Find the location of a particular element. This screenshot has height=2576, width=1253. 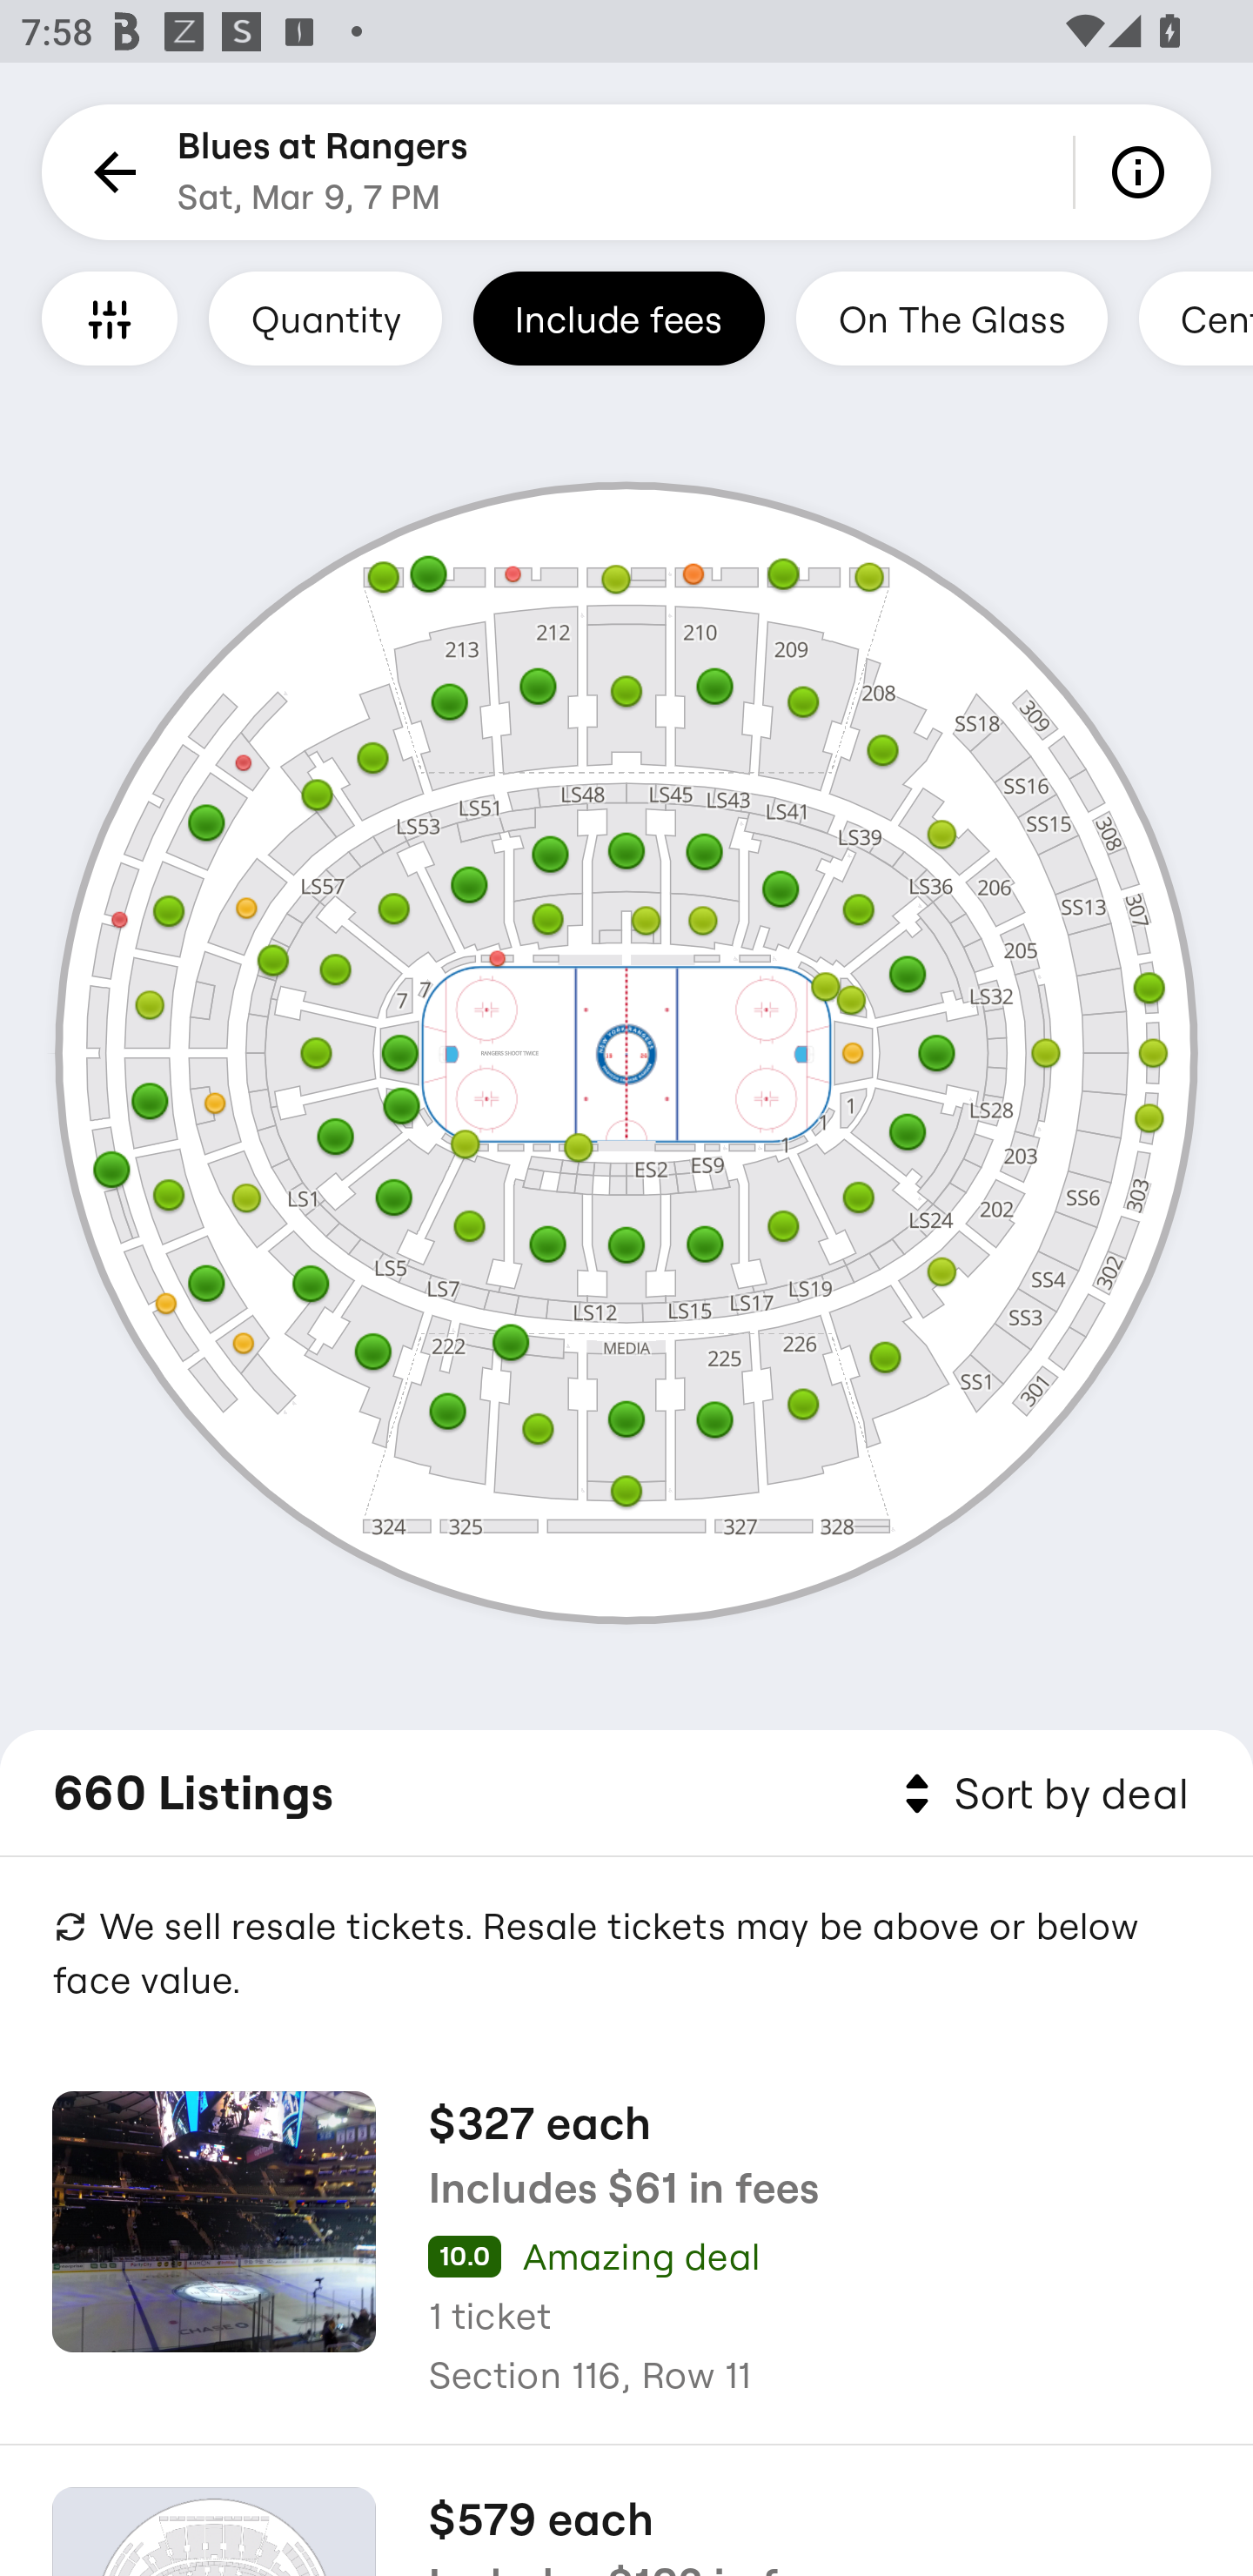

Sort by deal is located at coordinates (1041, 1794).